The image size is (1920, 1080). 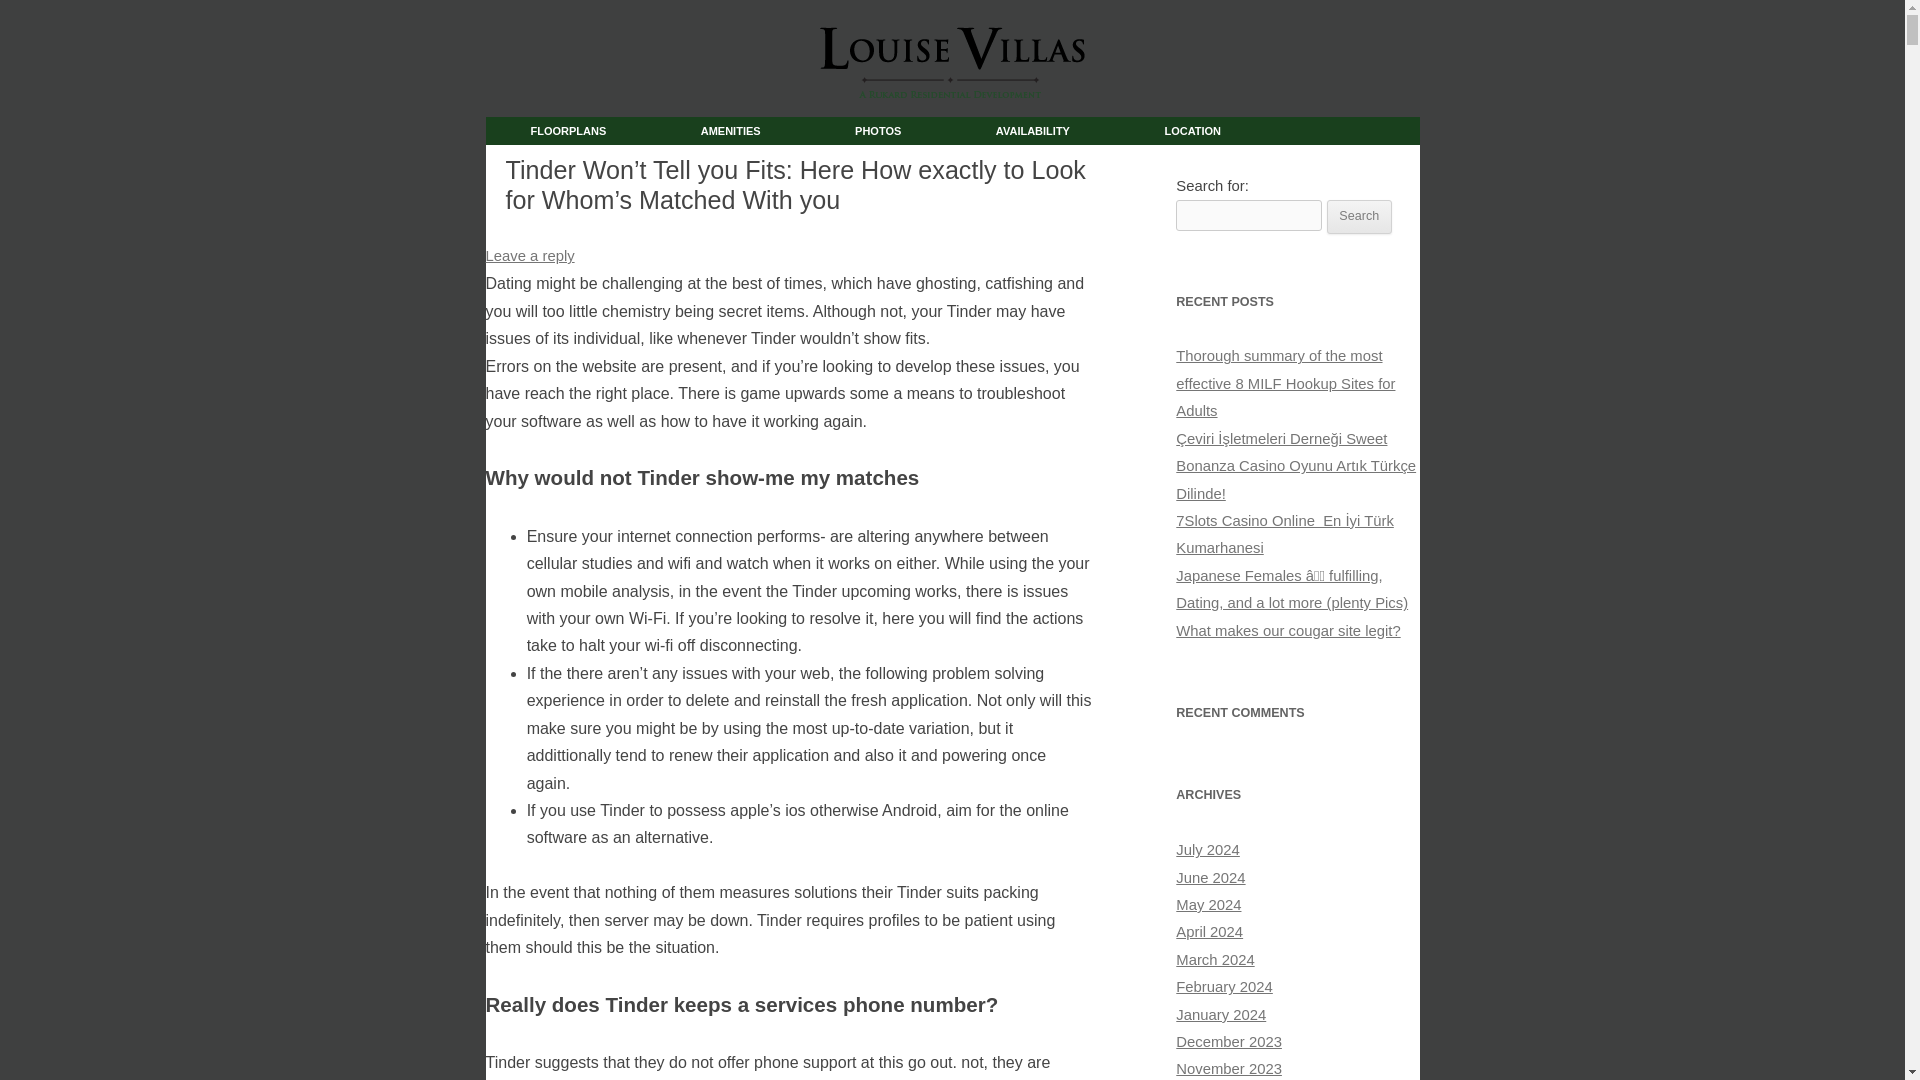 What do you see at coordinates (1228, 1041) in the screenshot?
I see `December 2023` at bounding box center [1228, 1041].